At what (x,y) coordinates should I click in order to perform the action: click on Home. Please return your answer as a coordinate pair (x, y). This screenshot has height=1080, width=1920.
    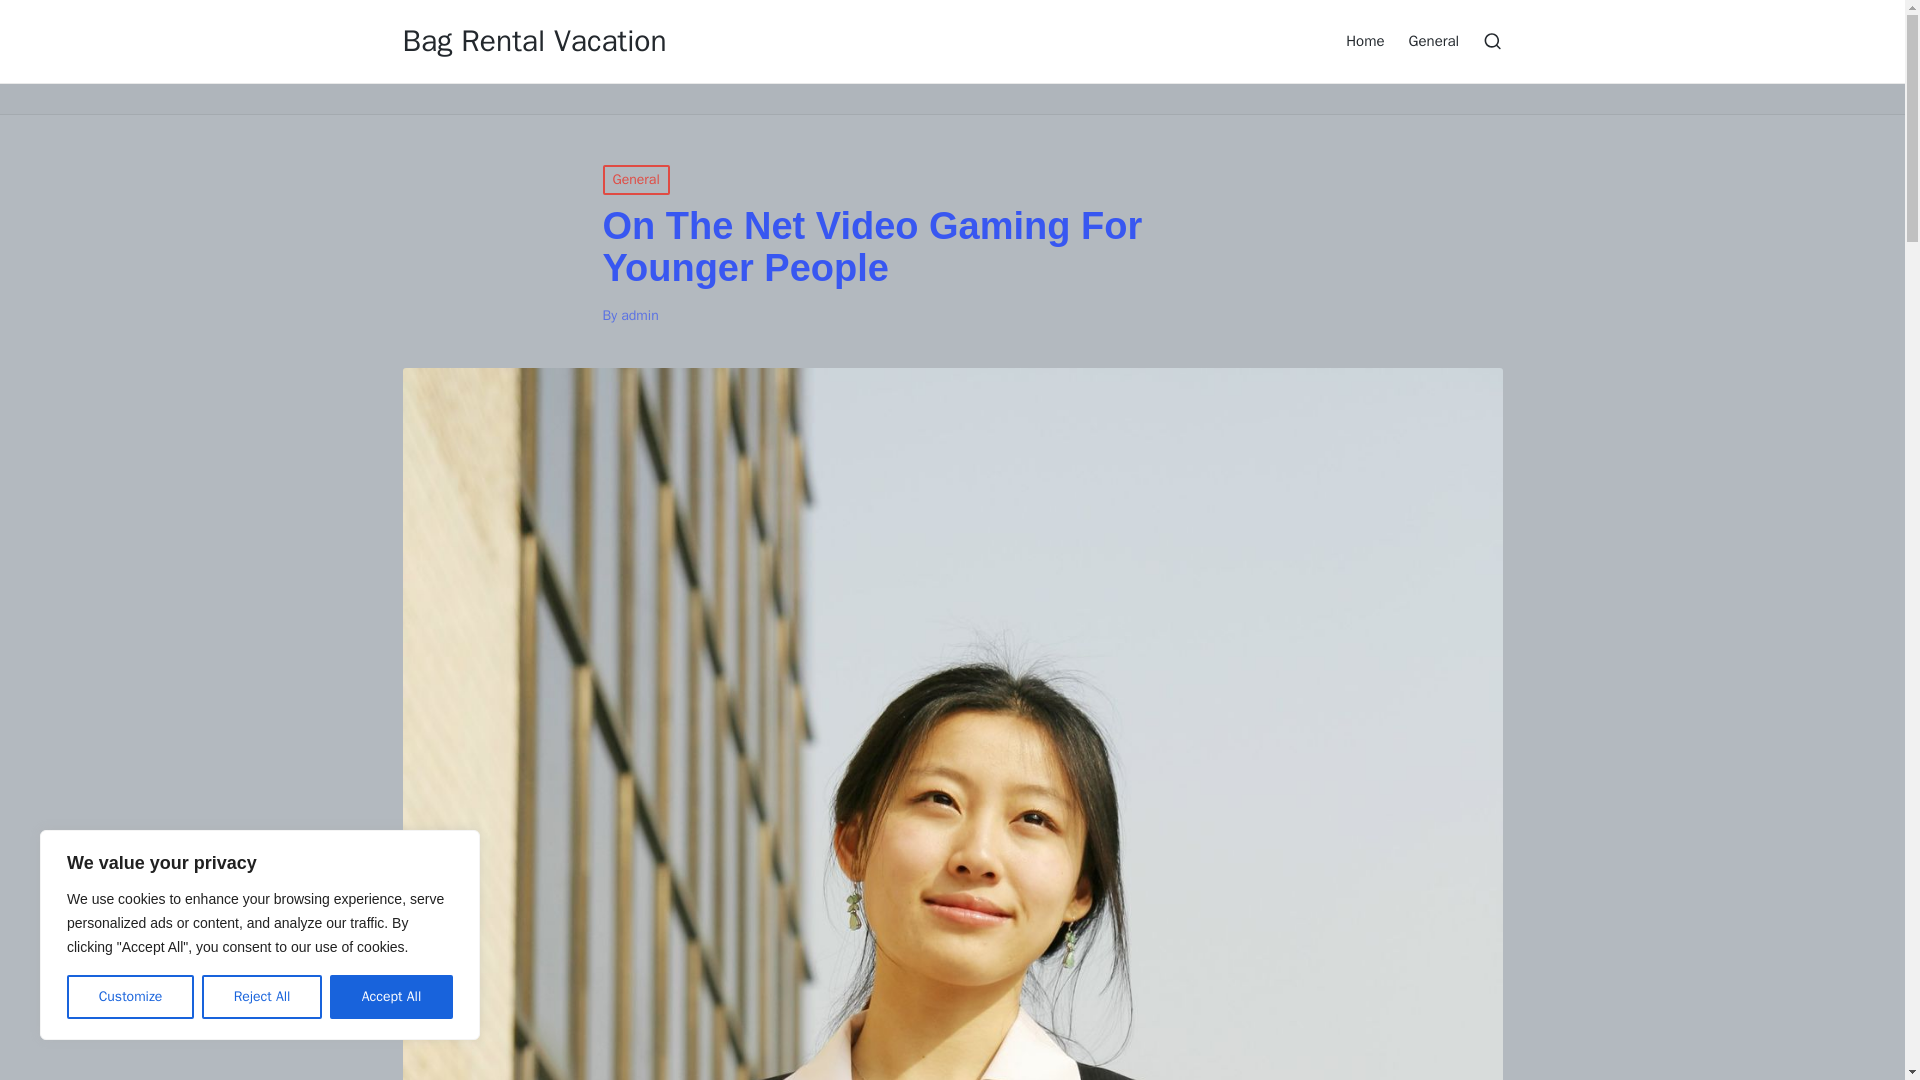
    Looking at the image, I should click on (1364, 40).